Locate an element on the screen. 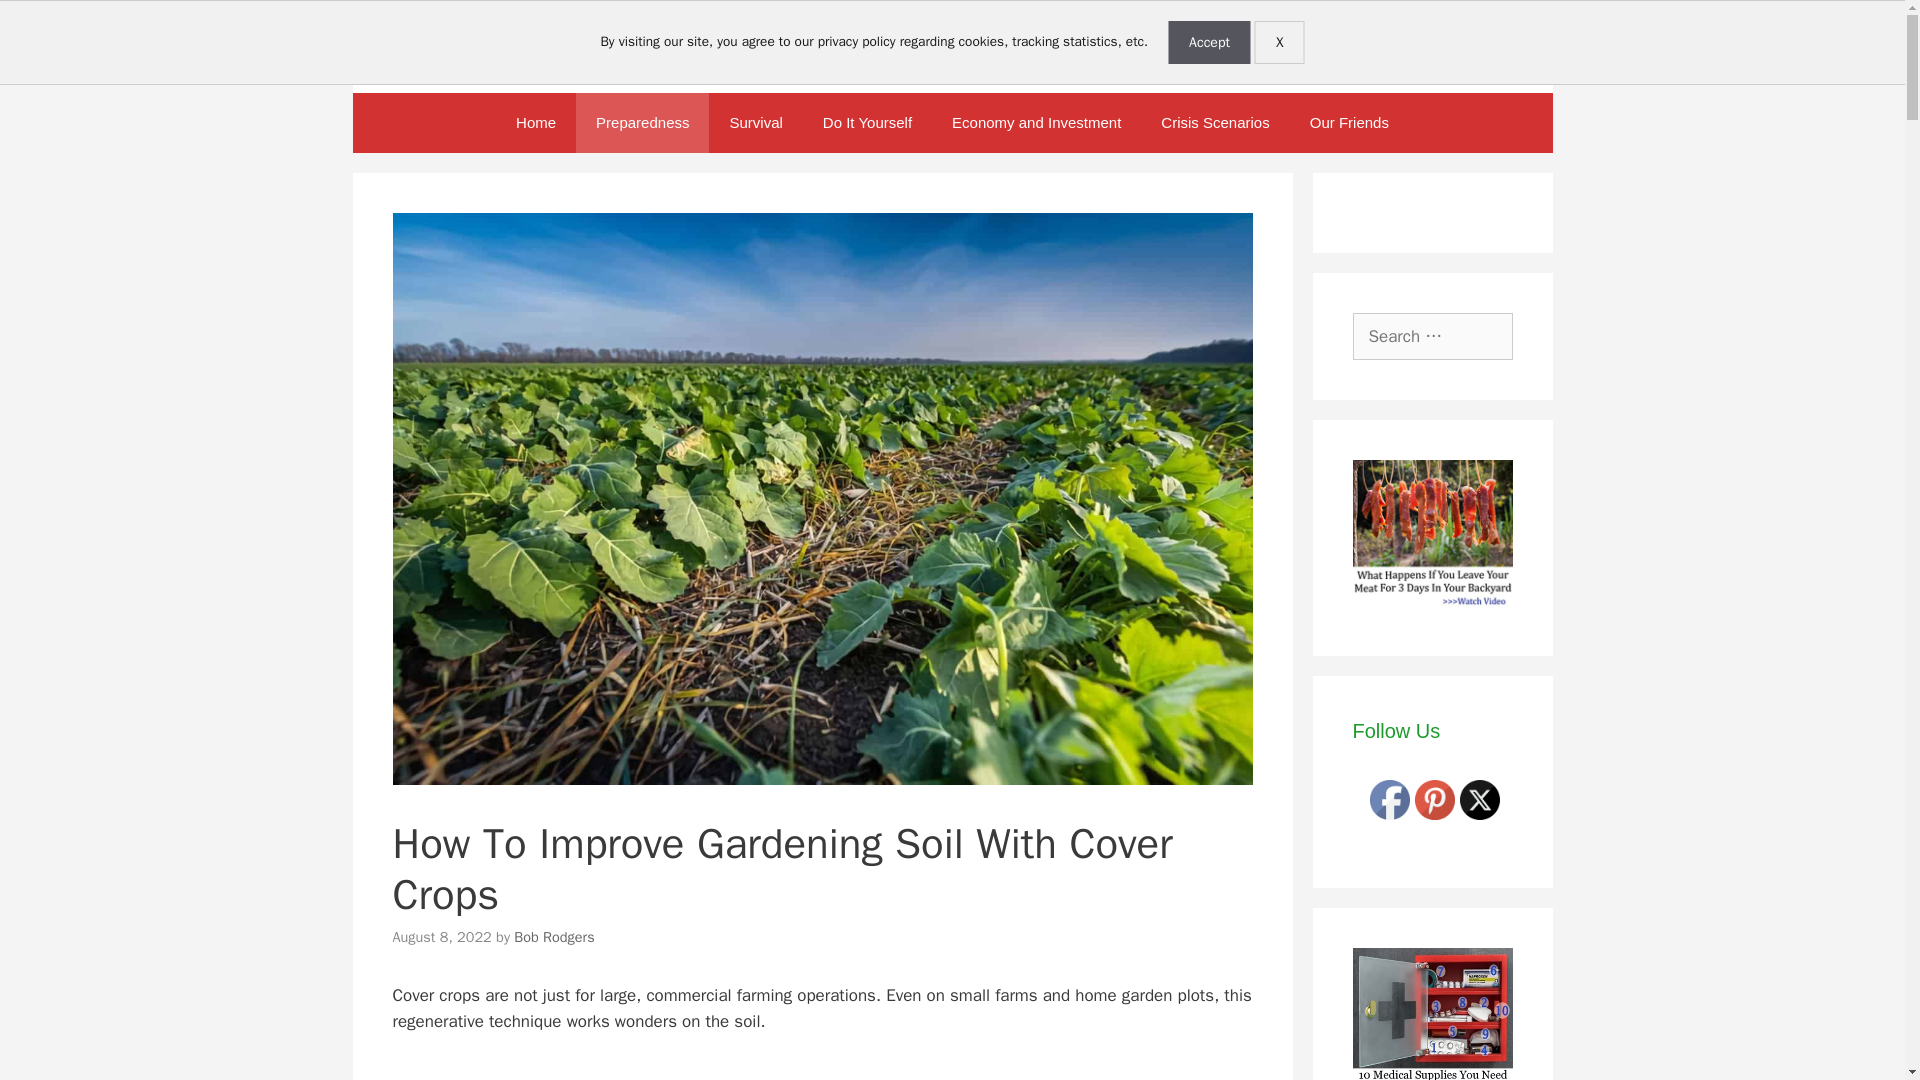  Preparedness is located at coordinates (642, 122).